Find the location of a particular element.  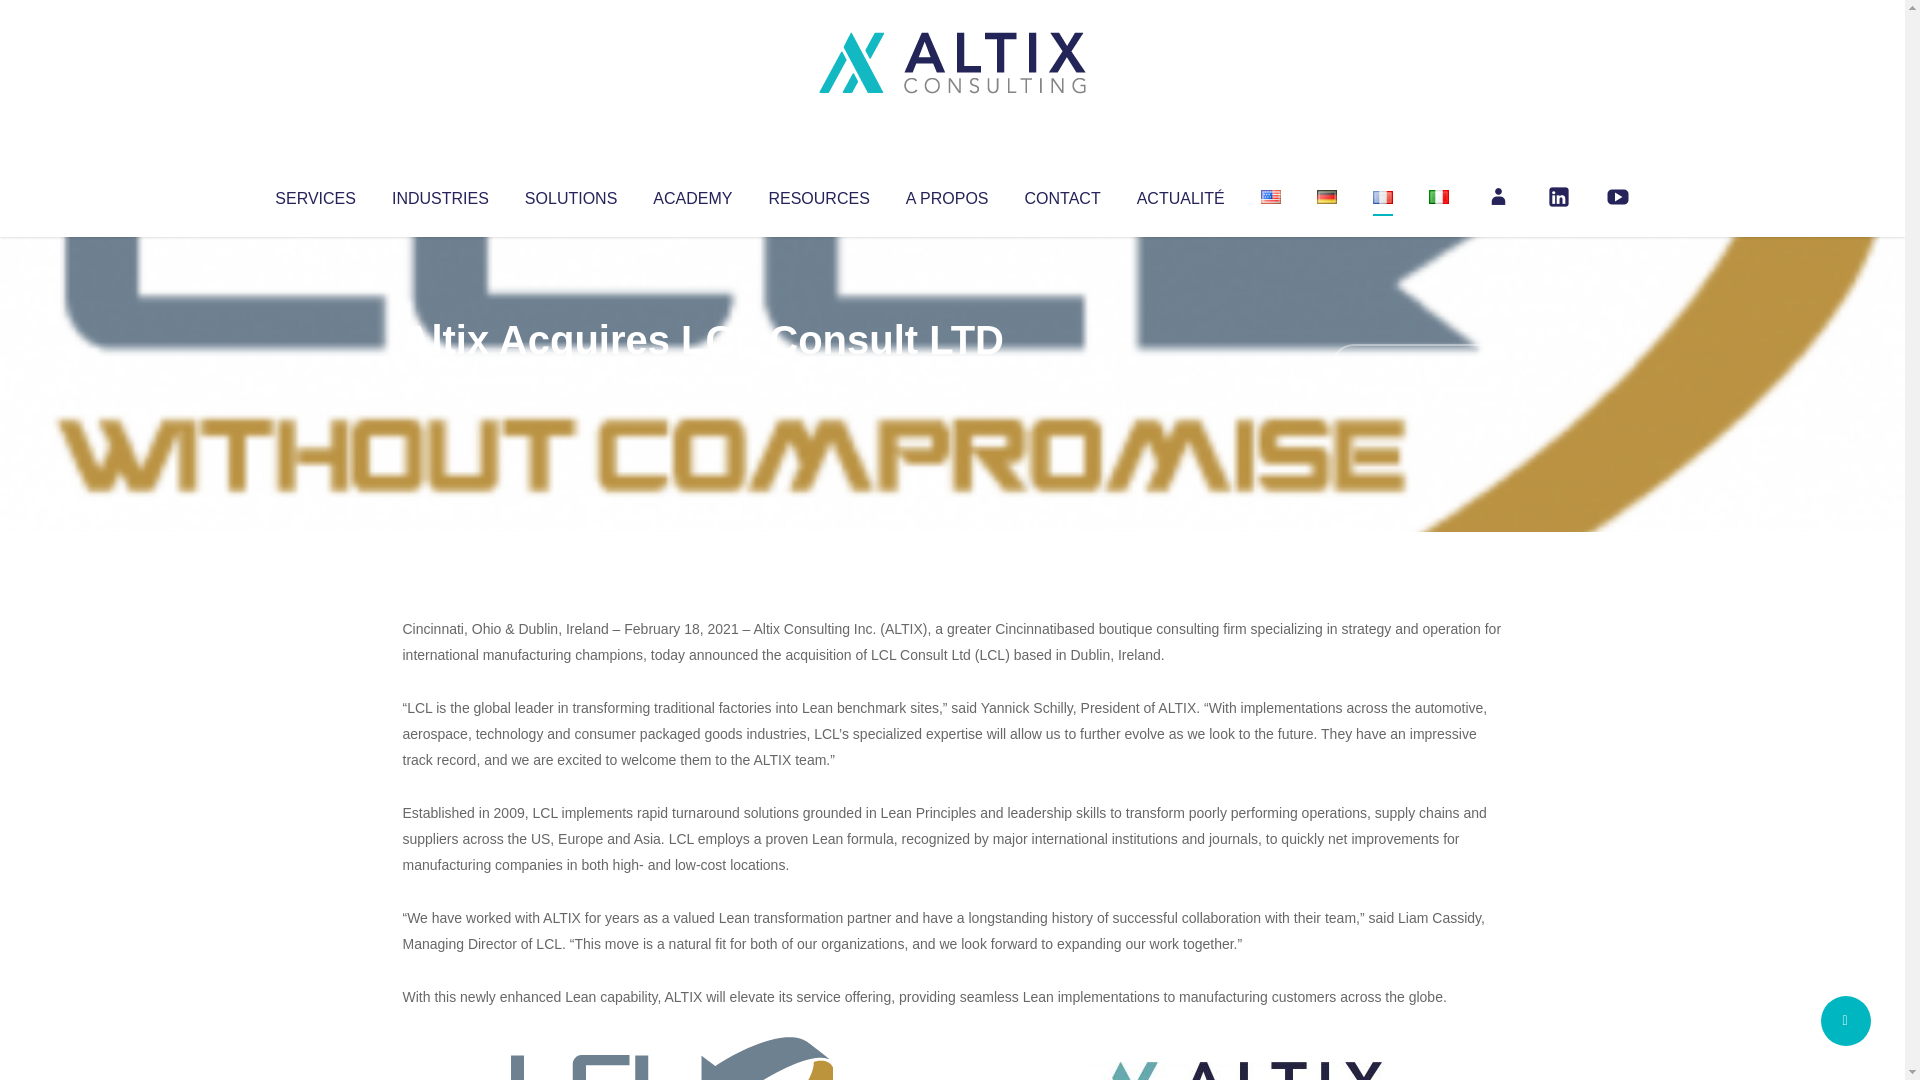

Altix is located at coordinates (440, 380).